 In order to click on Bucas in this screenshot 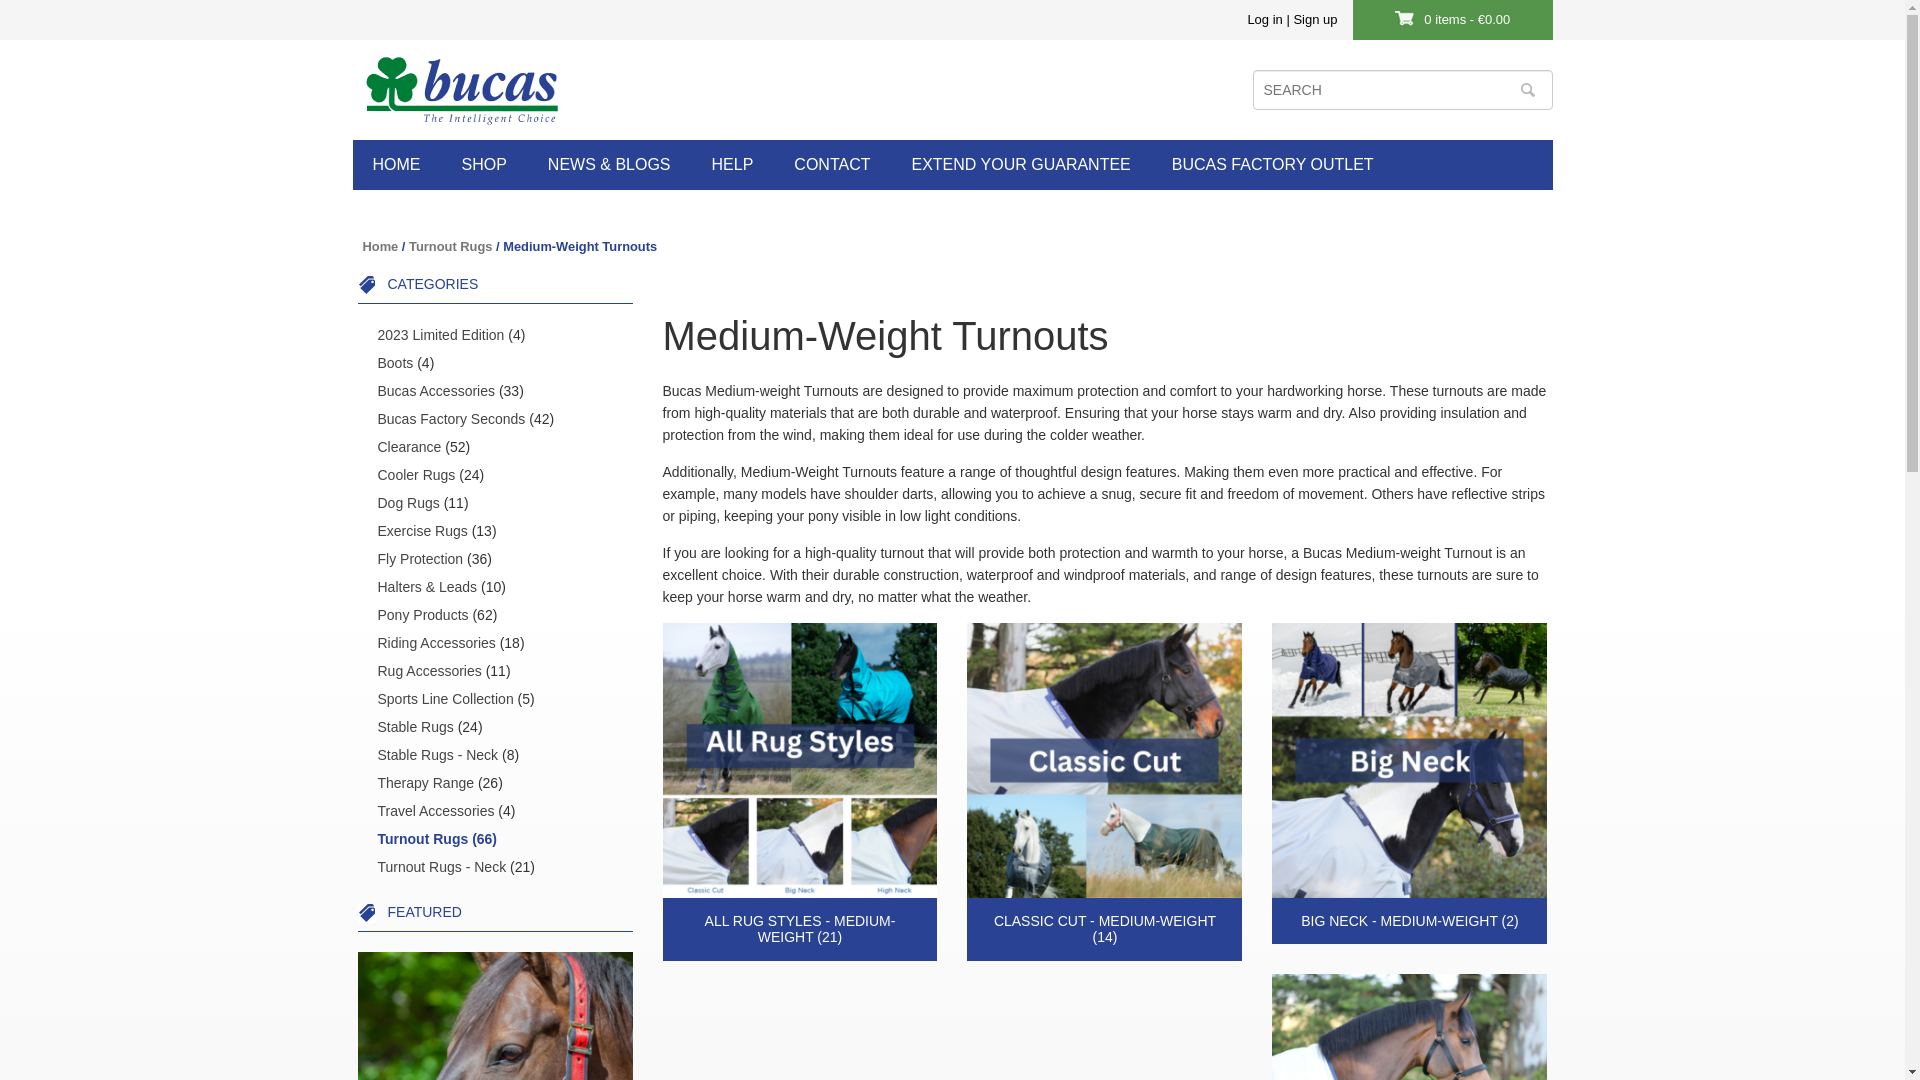, I will do `click(462, 89)`.